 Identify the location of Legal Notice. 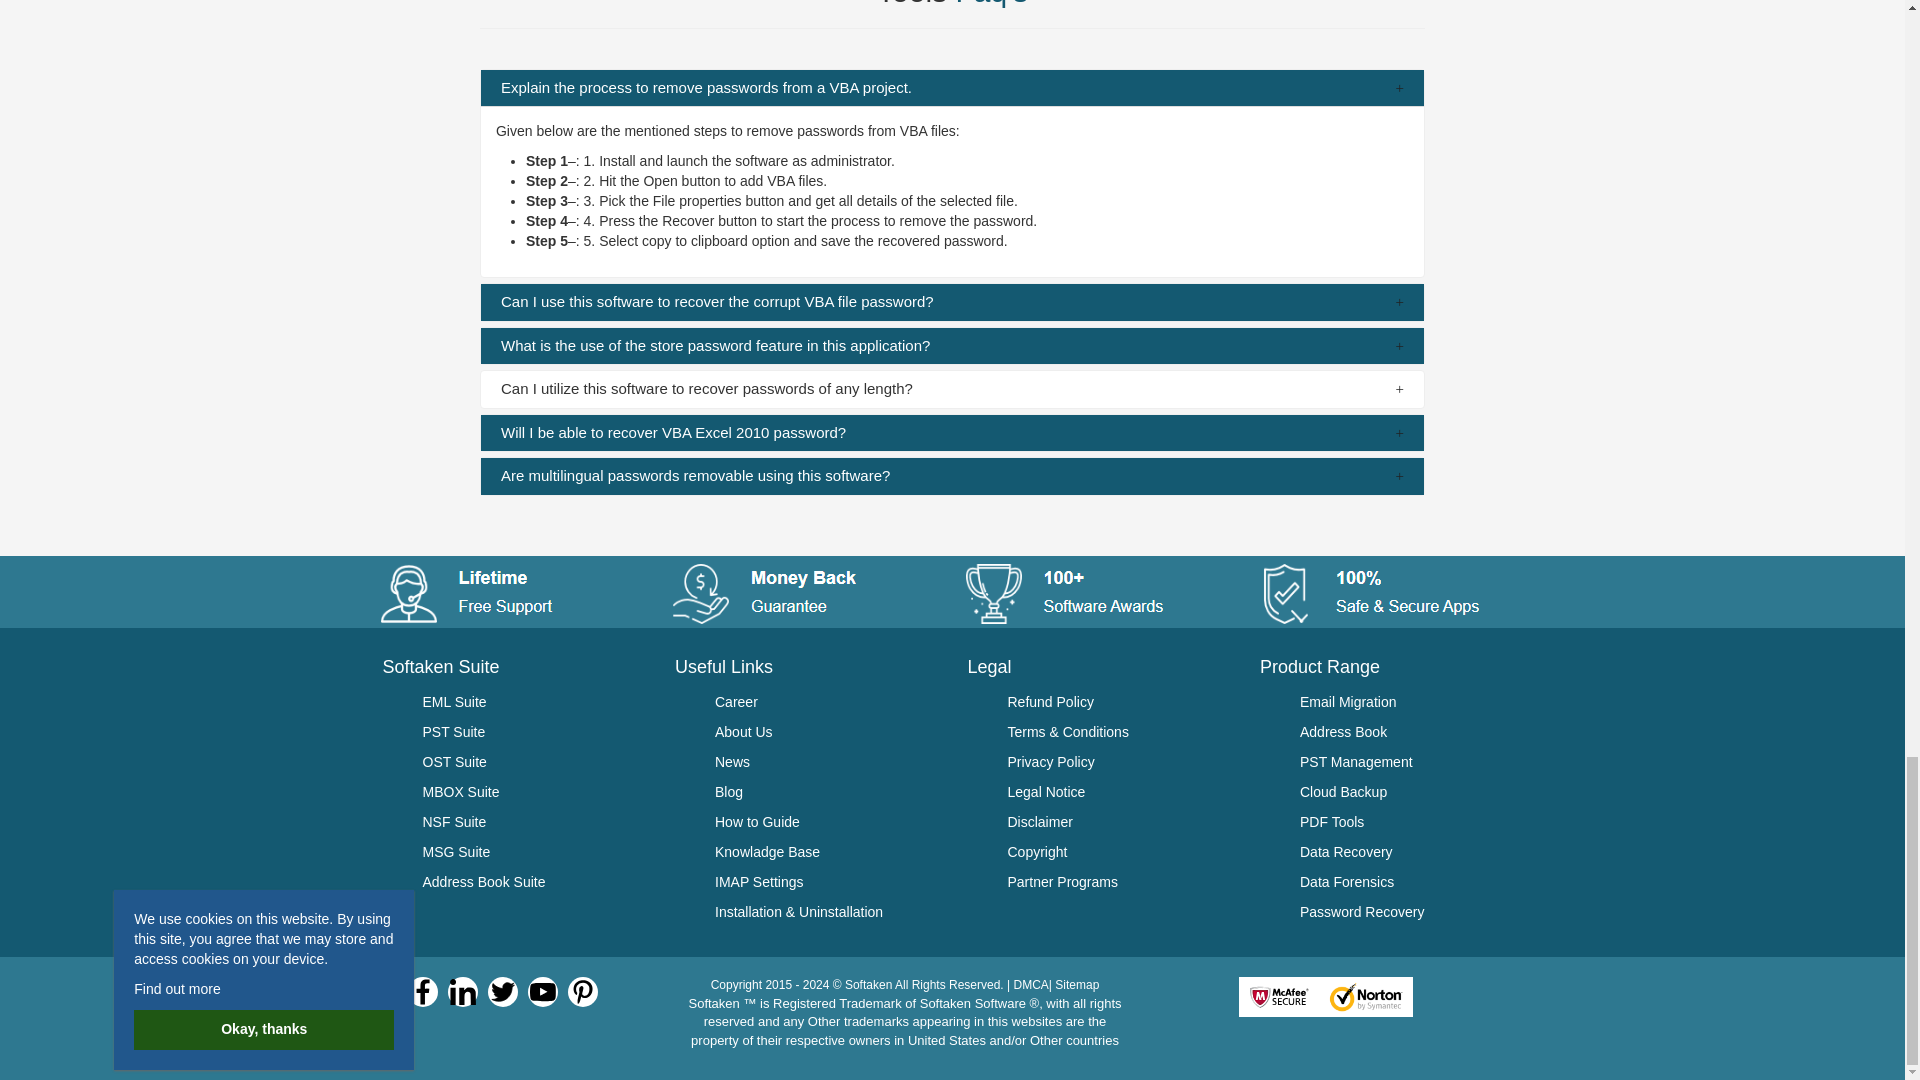
(1119, 791).